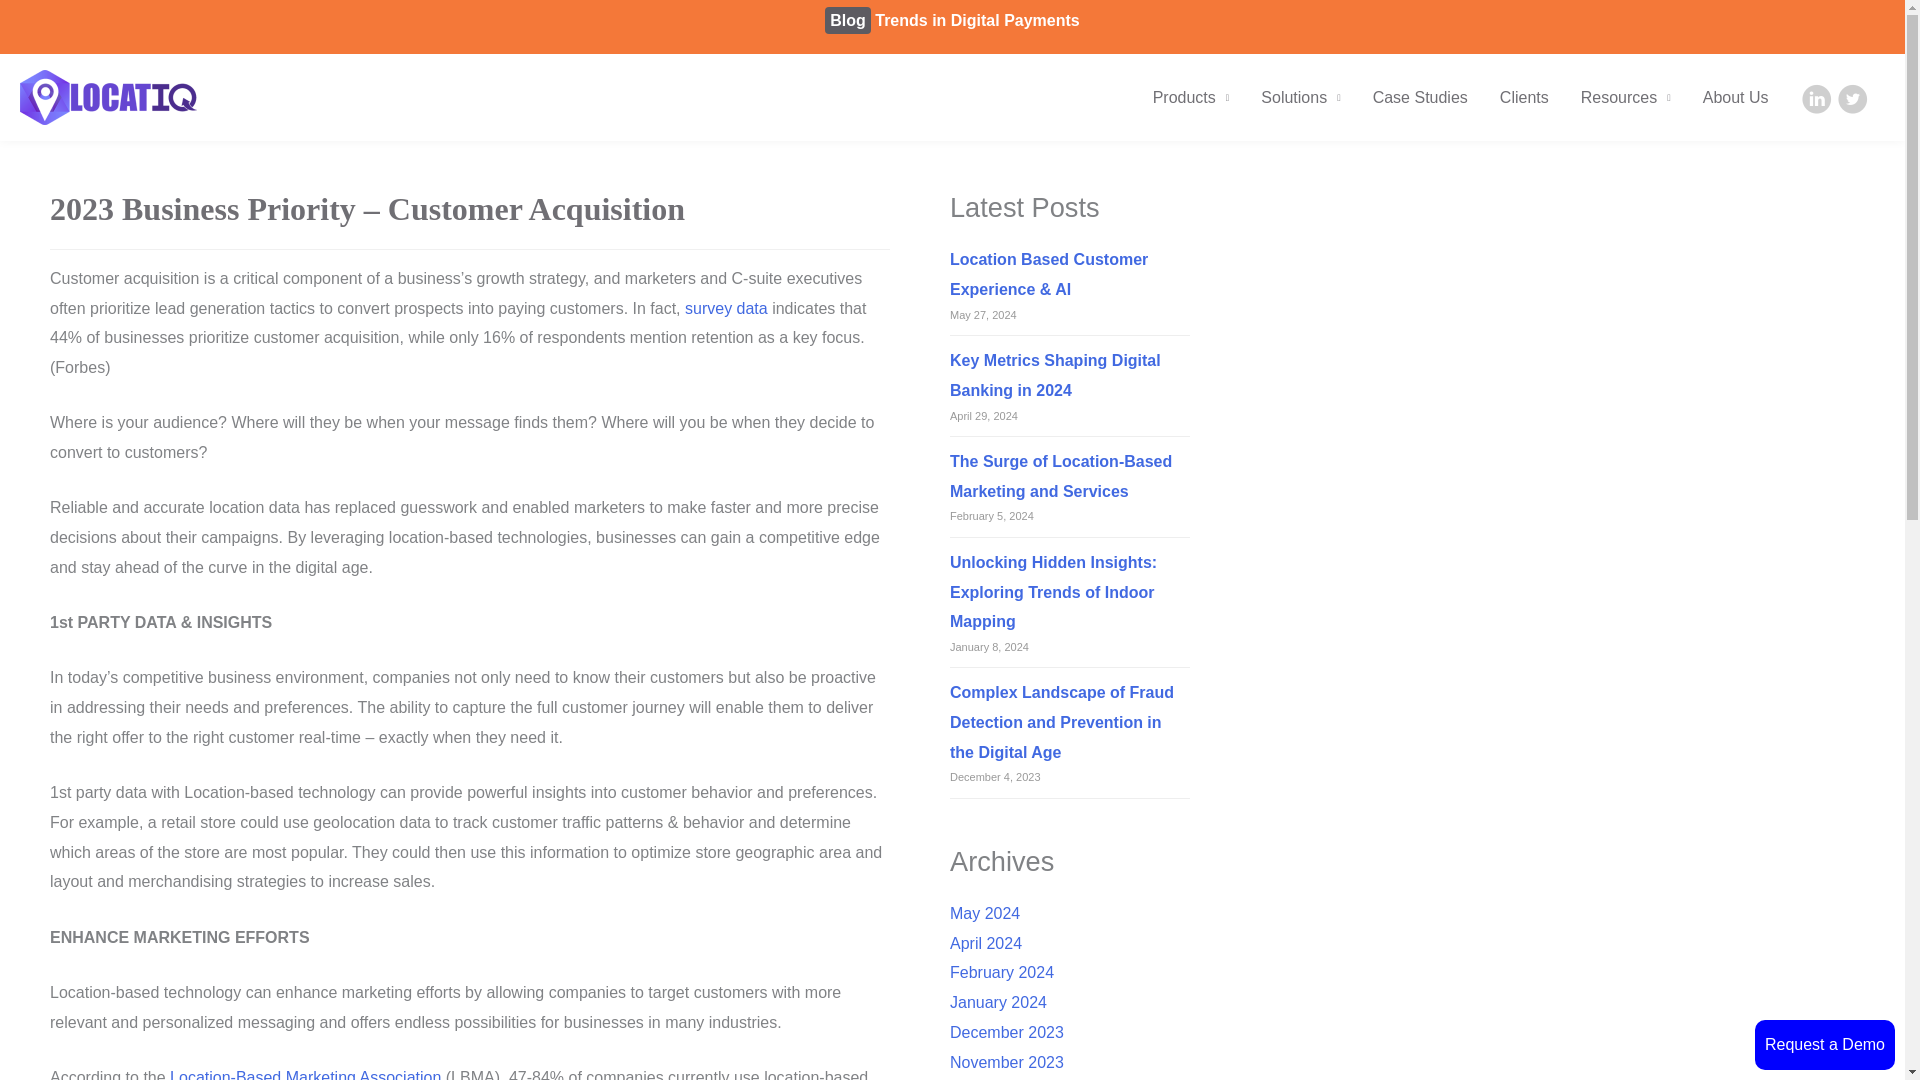 The image size is (1920, 1080). What do you see at coordinates (726, 308) in the screenshot?
I see `survey data` at bounding box center [726, 308].